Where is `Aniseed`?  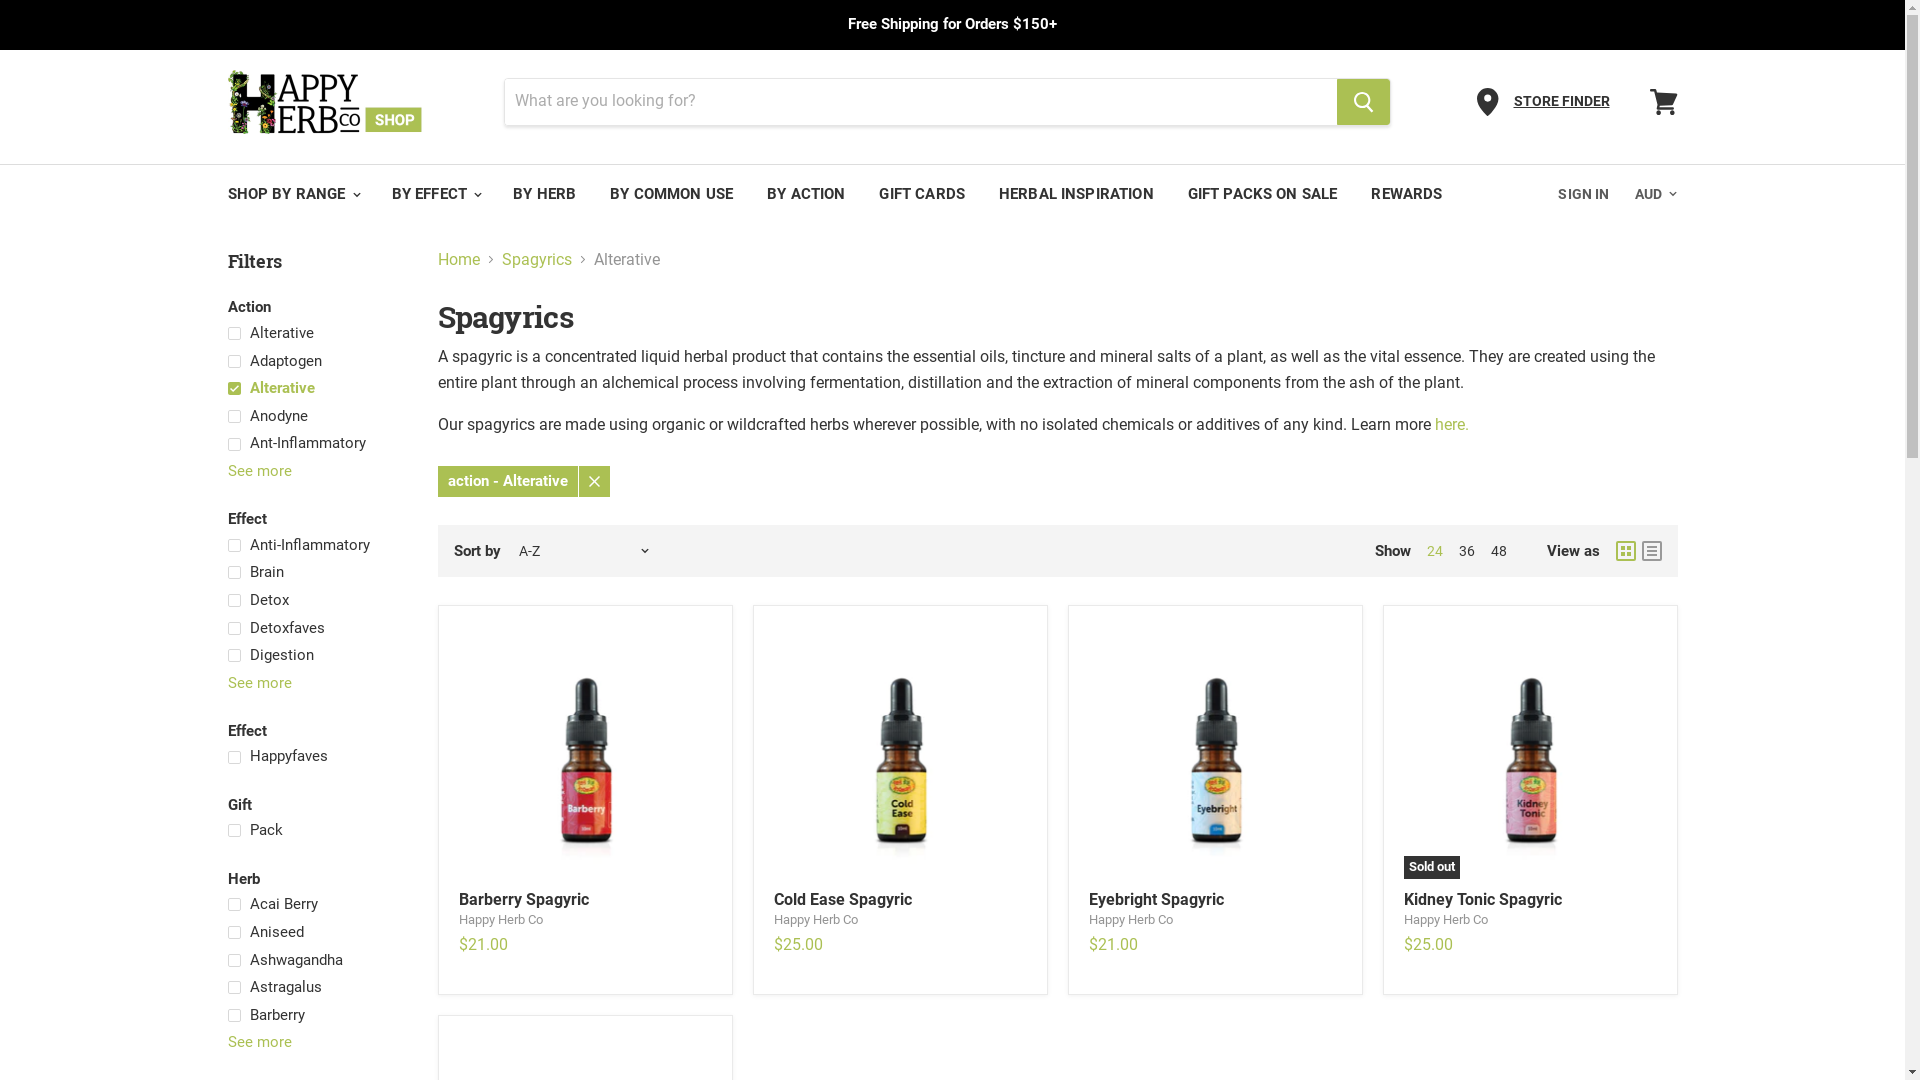 Aniseed is located at coordinates (318, 932).